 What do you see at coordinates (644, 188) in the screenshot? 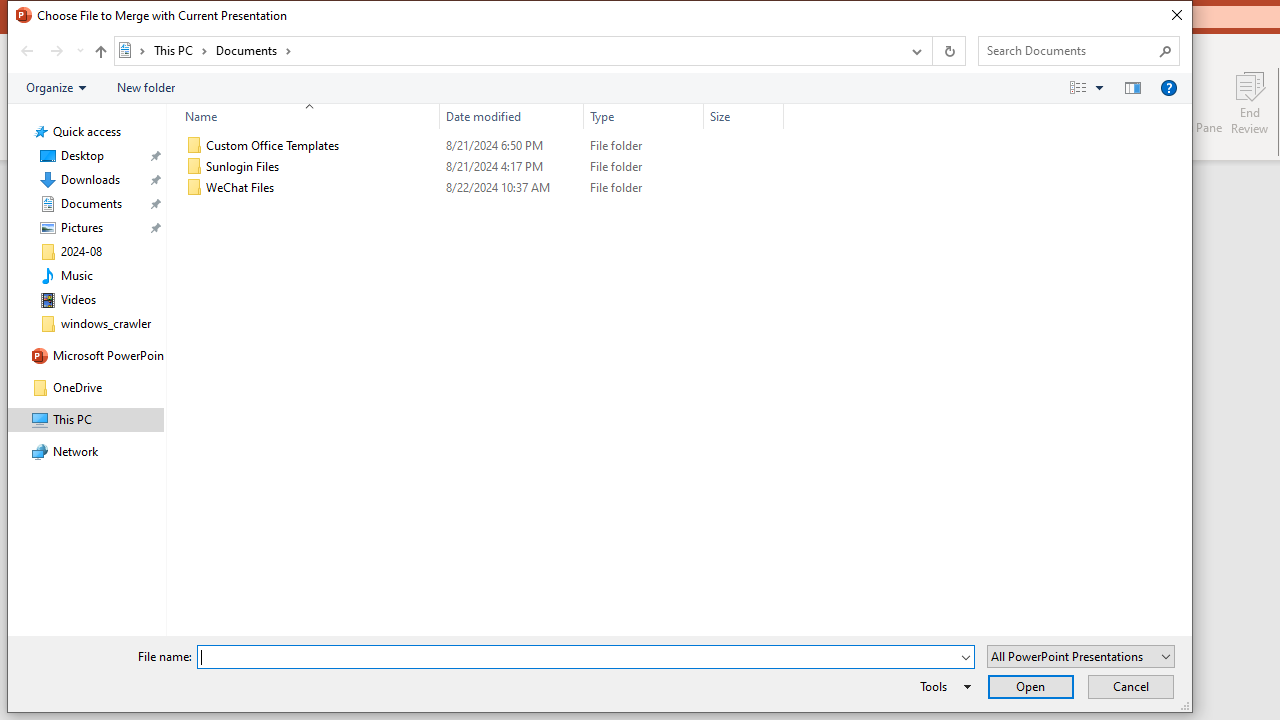
I see `Type` at bounding box center [644, 188].